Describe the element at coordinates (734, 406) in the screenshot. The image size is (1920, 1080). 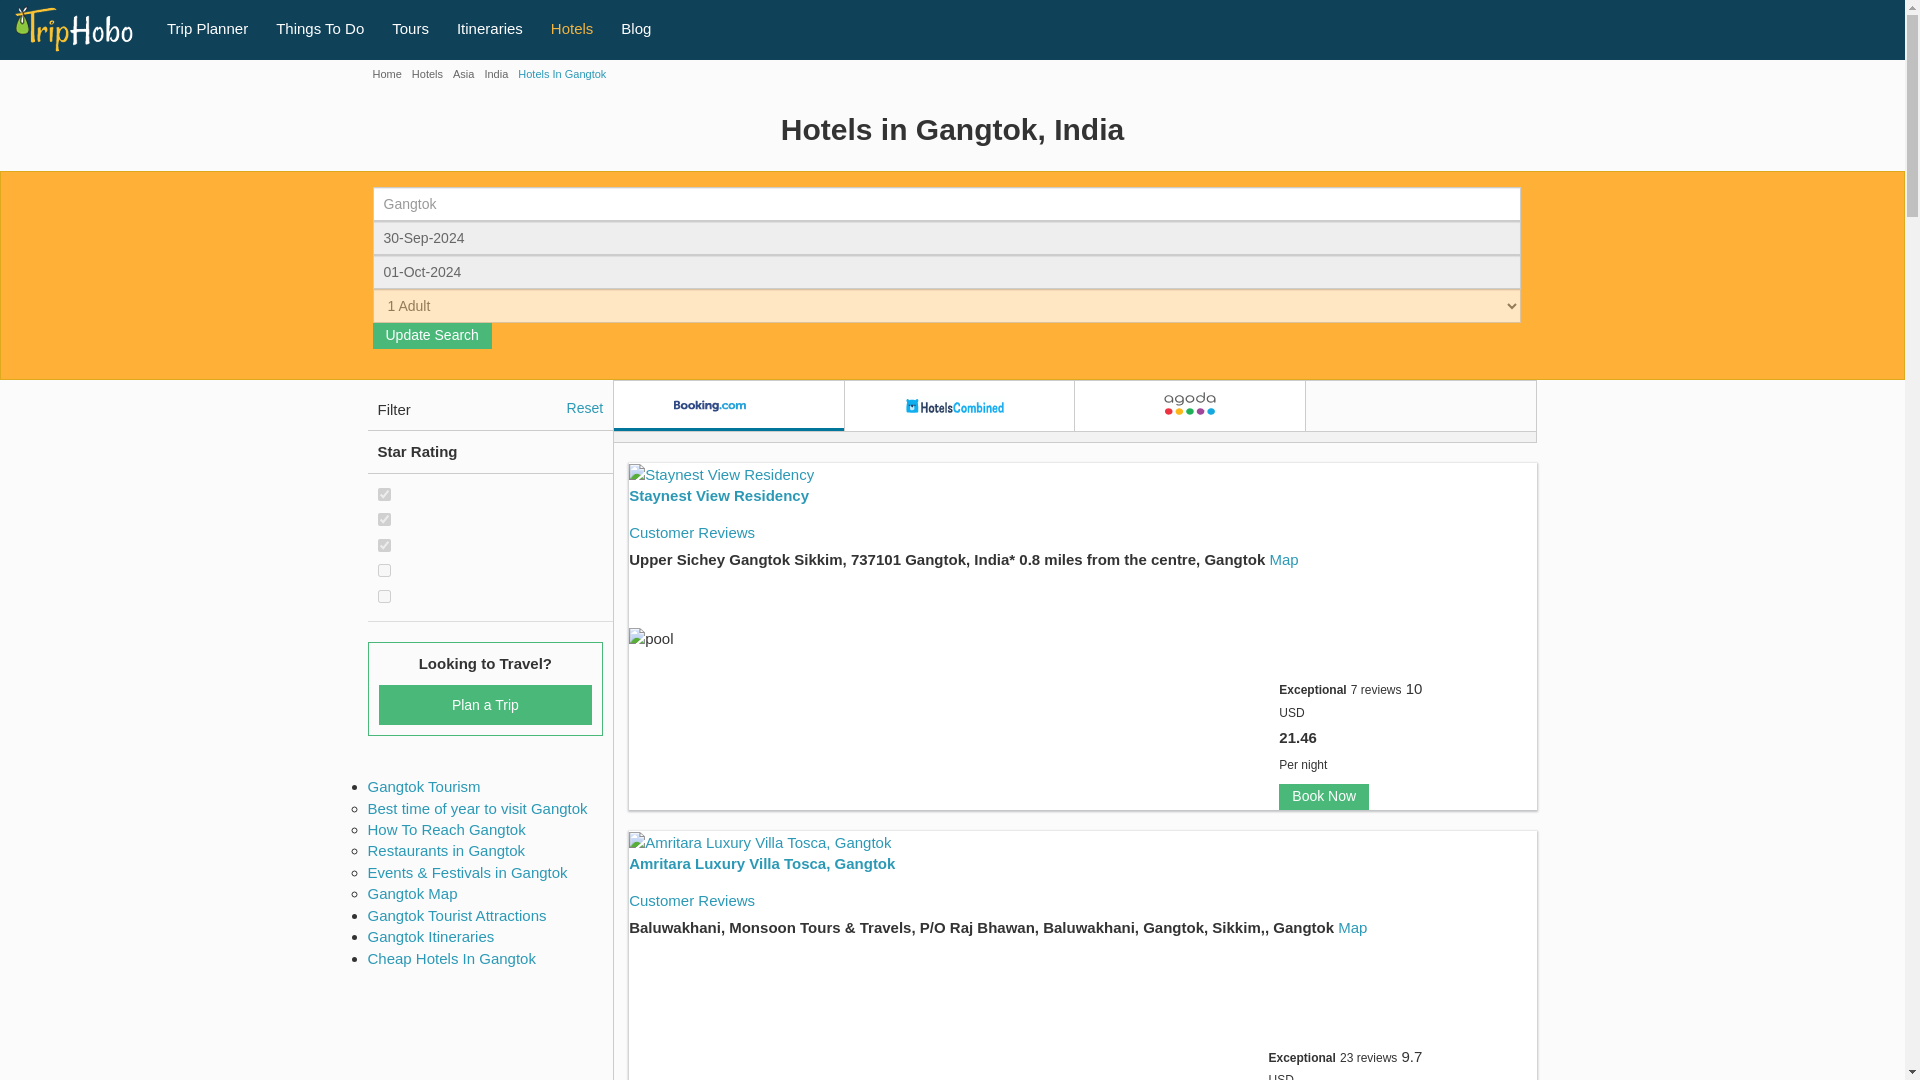
I see `Created with Fabric.js 5.2.4` at that location.